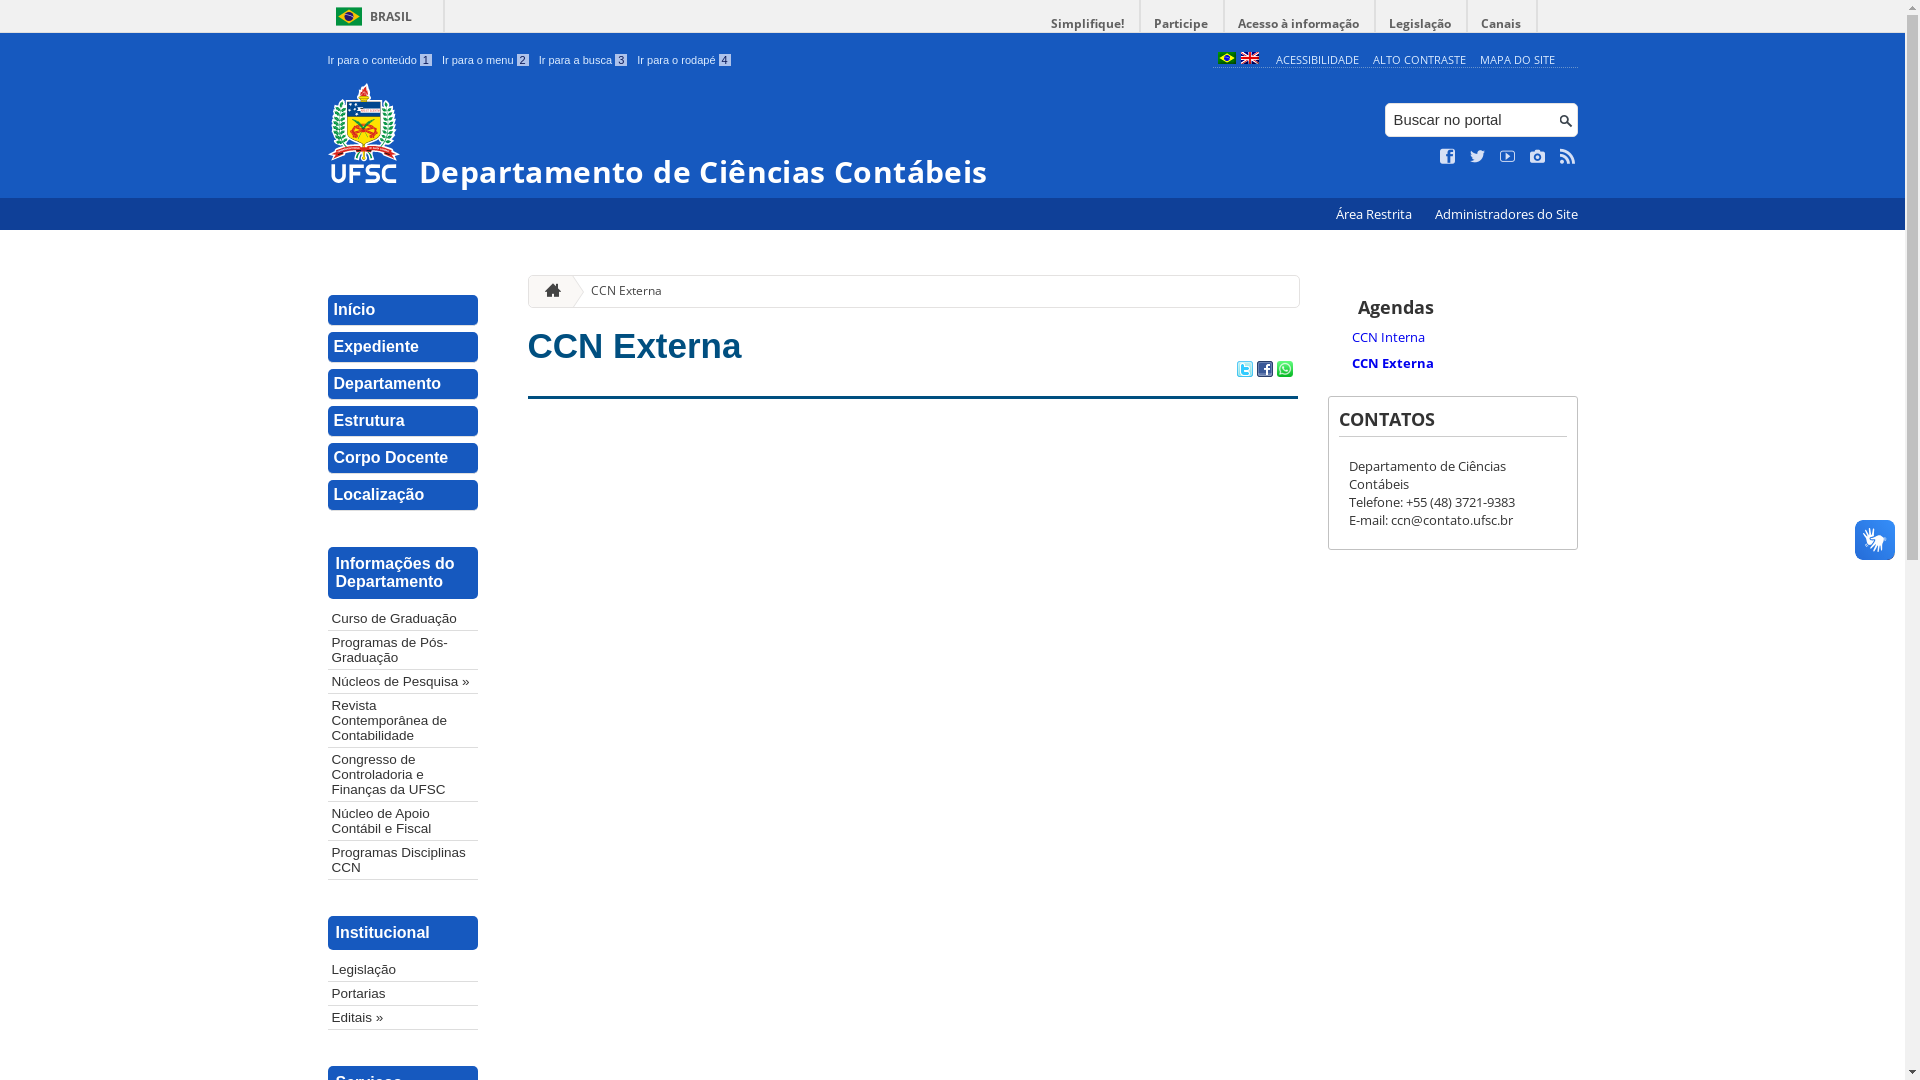 Image resolution: width=1920 pixels, height=1080 pixels. Describe the element at coordinates (1448, 157) in the screenshot. I see `Curta no Facebook` at that location.